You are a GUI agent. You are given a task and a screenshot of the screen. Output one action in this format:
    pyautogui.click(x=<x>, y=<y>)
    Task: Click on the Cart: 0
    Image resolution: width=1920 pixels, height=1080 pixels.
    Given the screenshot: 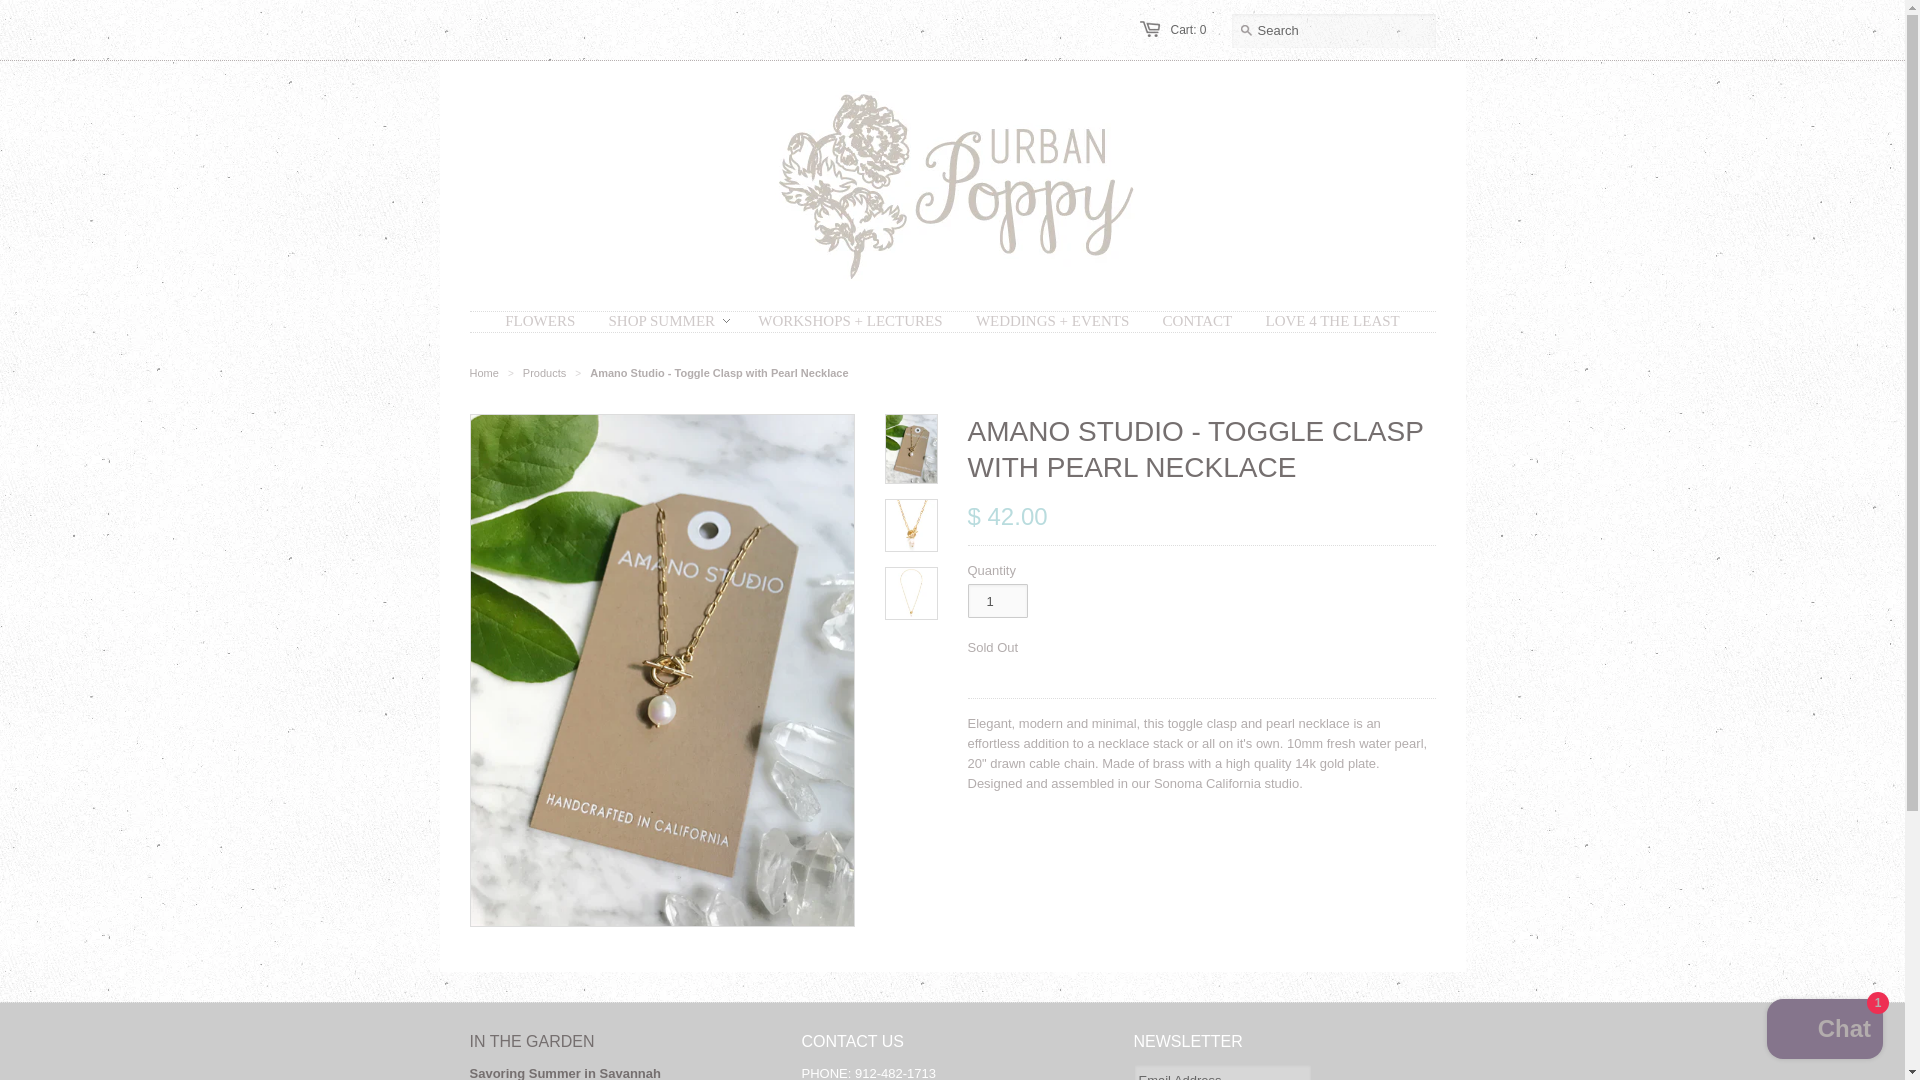 What is the action you would take?
    pyautogui.click(x=1187, y=29)
    